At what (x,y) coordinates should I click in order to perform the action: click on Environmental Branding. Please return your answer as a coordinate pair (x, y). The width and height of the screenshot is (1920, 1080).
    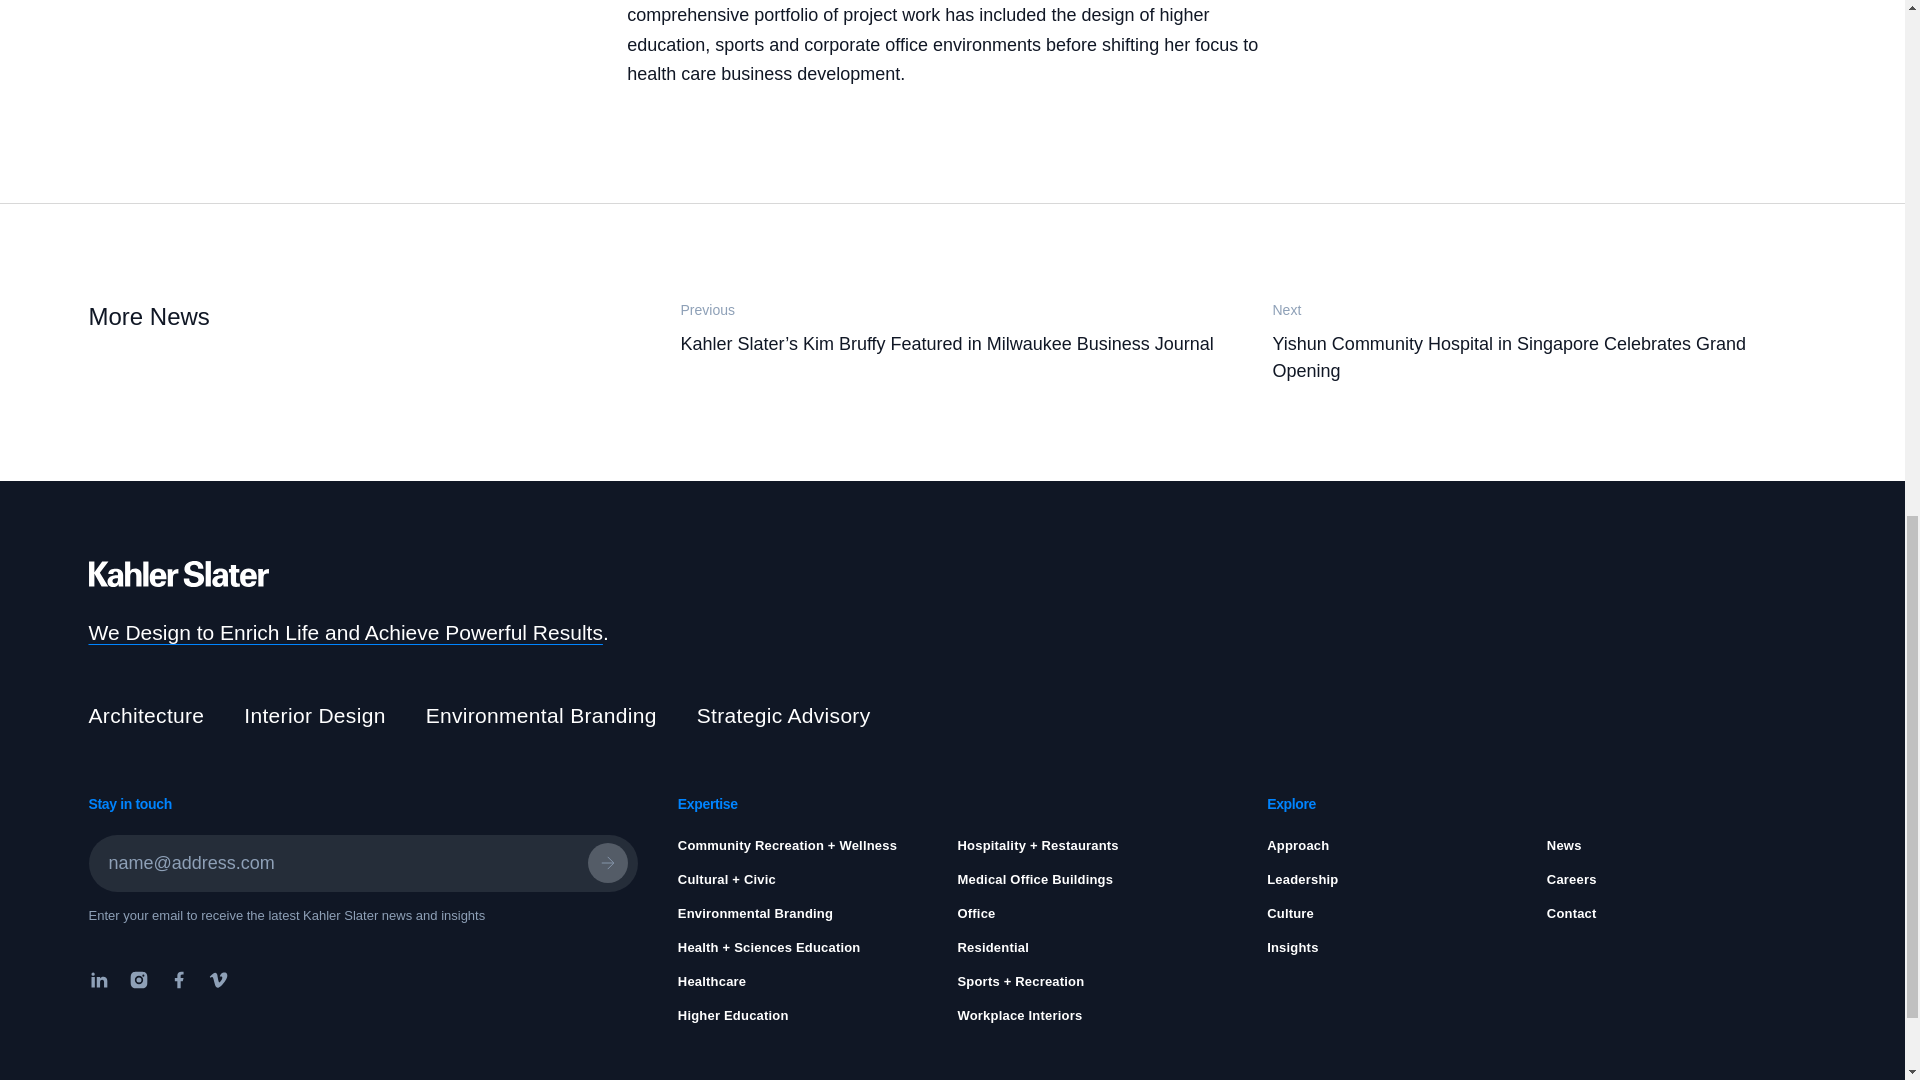
    Looking at the image, I should click on (755, 914).